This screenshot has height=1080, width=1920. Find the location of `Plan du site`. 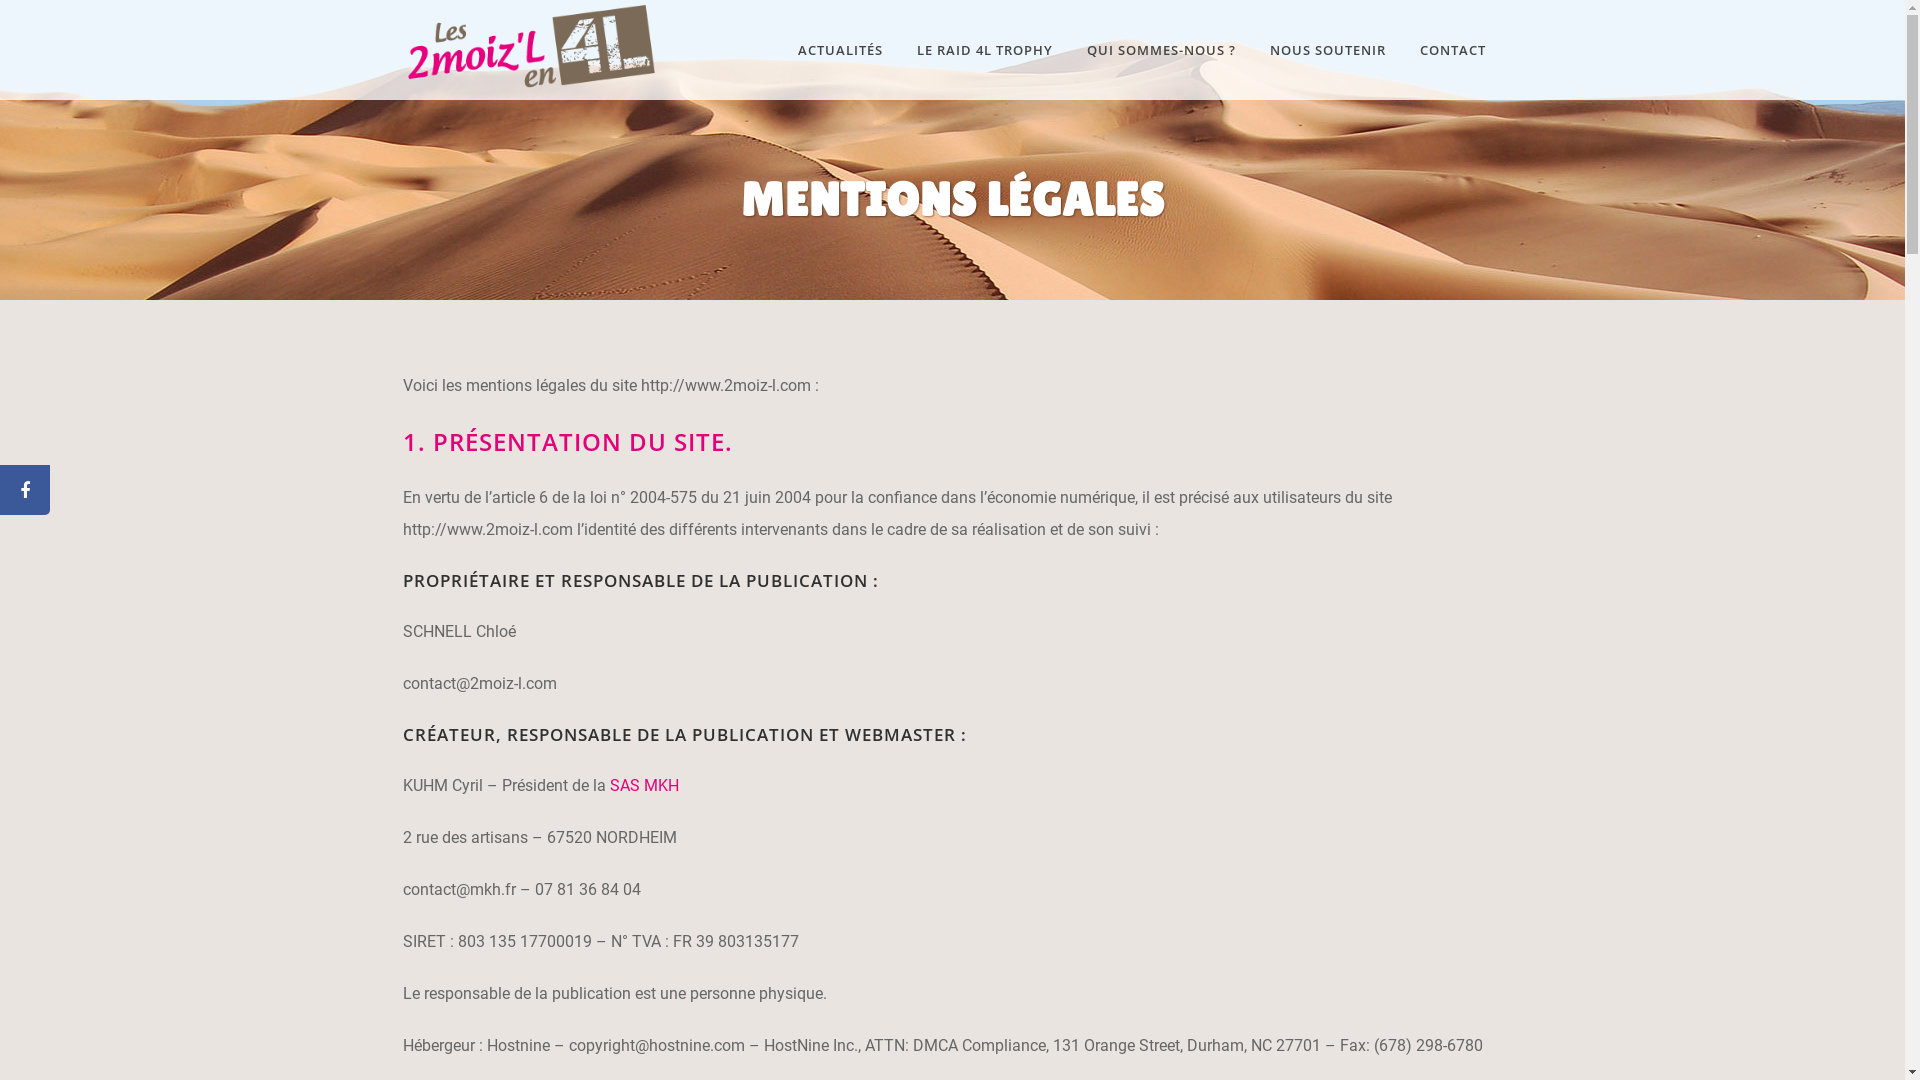

Plan du site is located at coordinates (1332, 954).